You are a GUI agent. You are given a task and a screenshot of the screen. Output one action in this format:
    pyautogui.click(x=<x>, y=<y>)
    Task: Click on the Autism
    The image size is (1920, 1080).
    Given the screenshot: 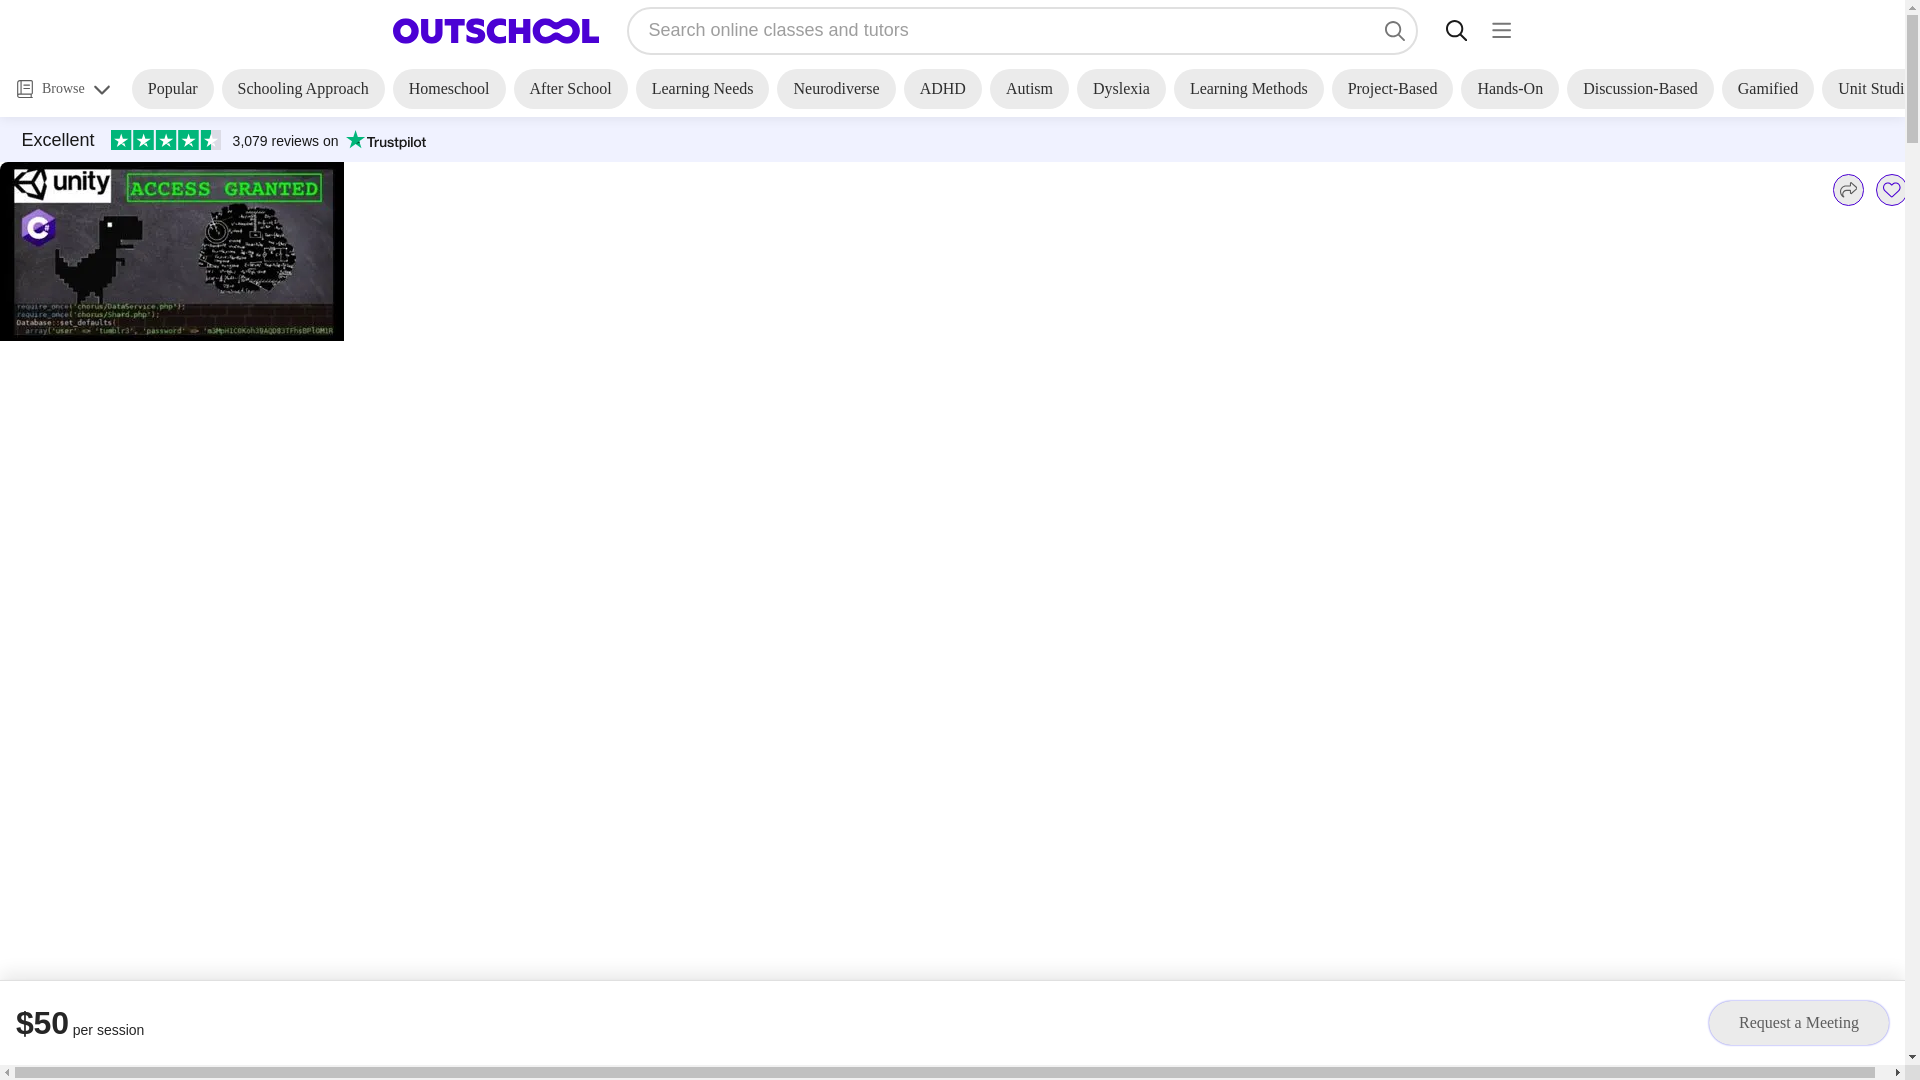 What is the action you would take?
    pyautogui.click(x=1030, y=89)
    